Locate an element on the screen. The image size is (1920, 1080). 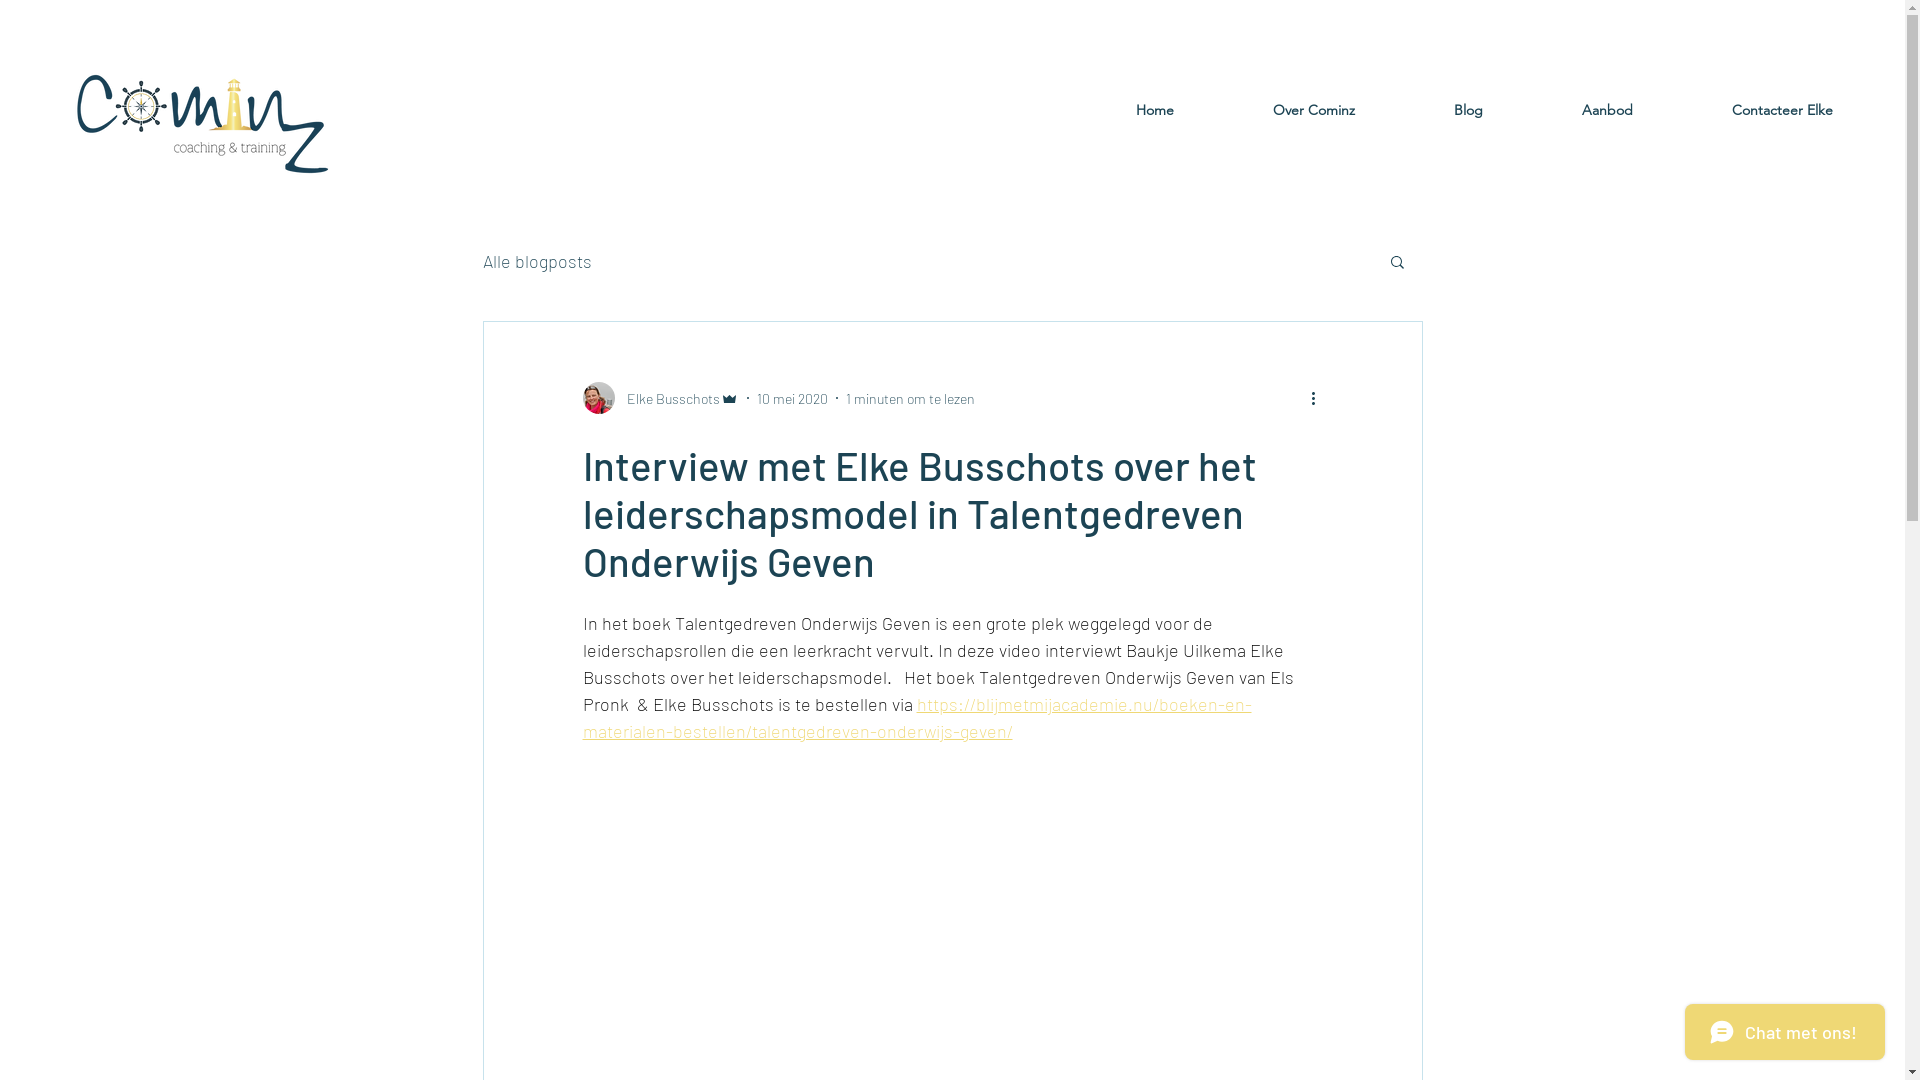
Blog is located at coordinates (1429, 110).